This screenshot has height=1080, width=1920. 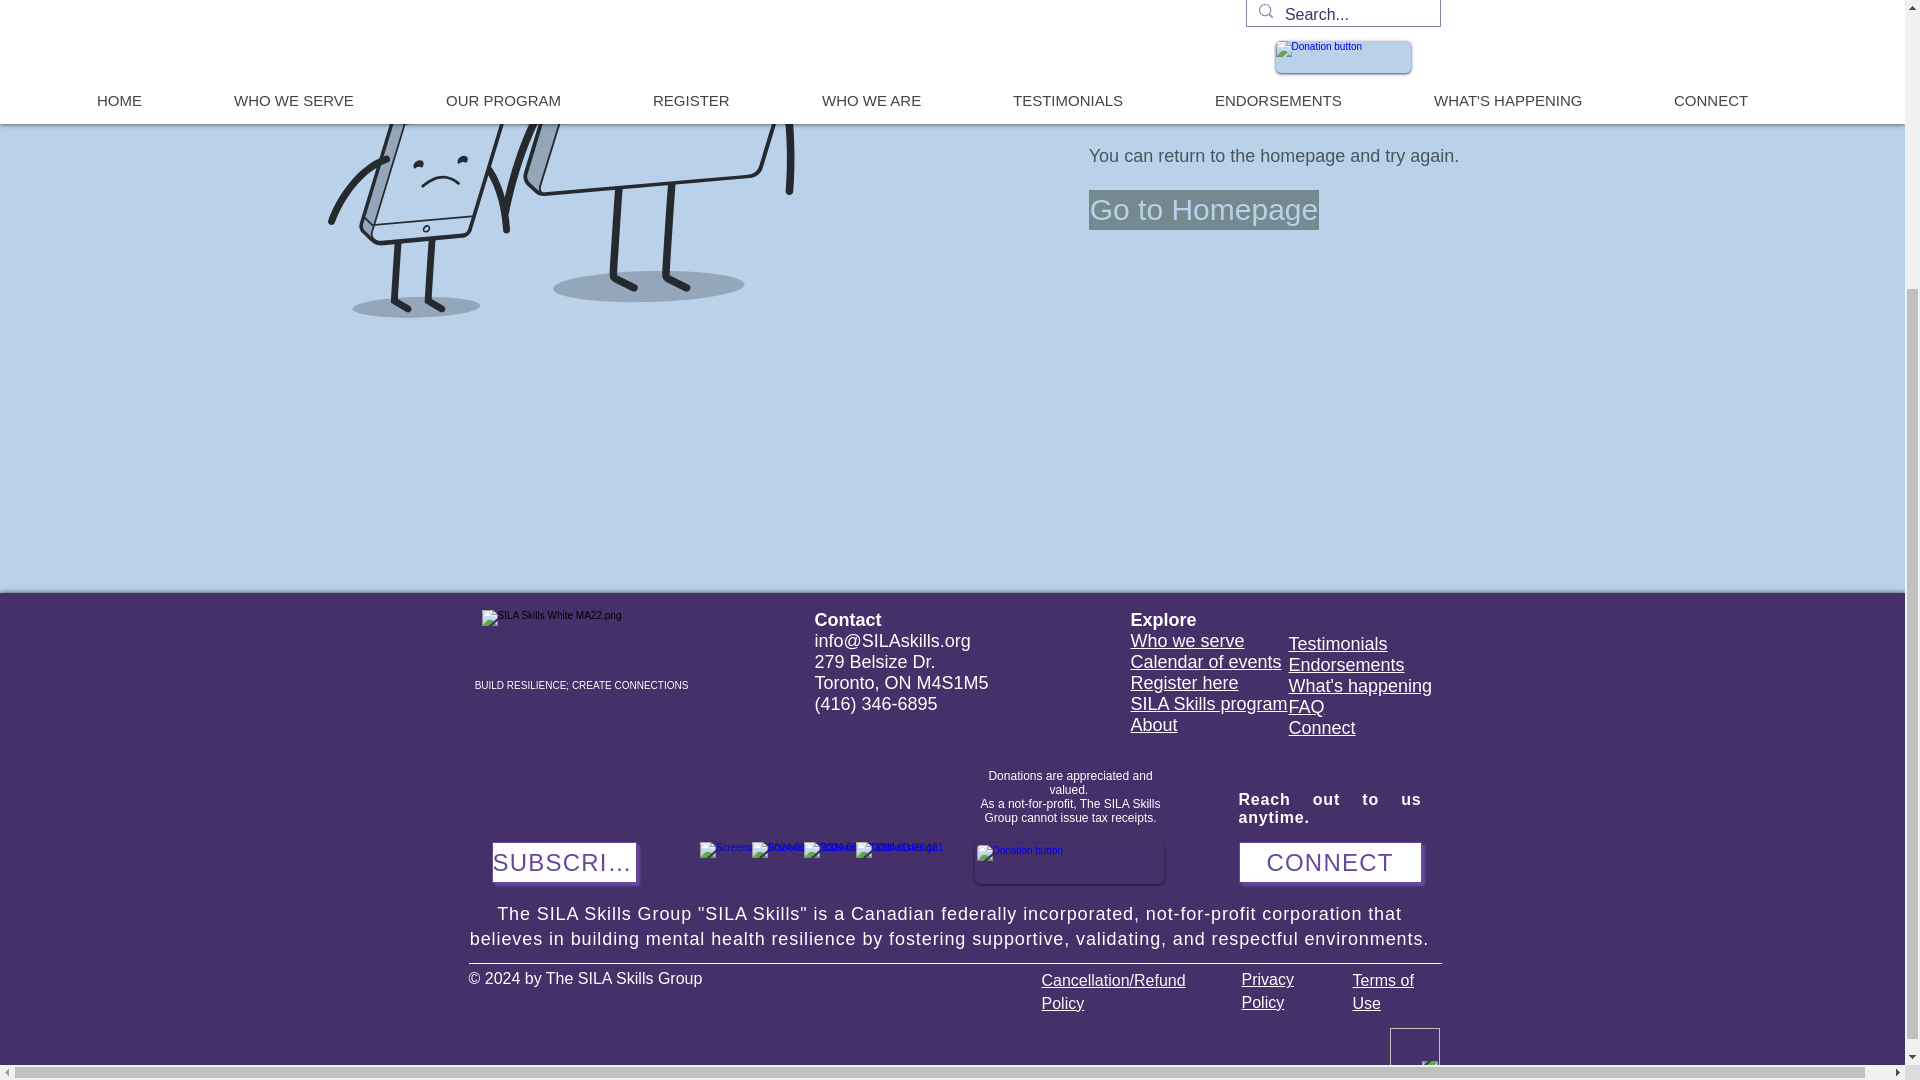 What do you see at coordinates (1337, 644) in the screenshot?
I see `Testimonials` at bounding box center [1337, 644].